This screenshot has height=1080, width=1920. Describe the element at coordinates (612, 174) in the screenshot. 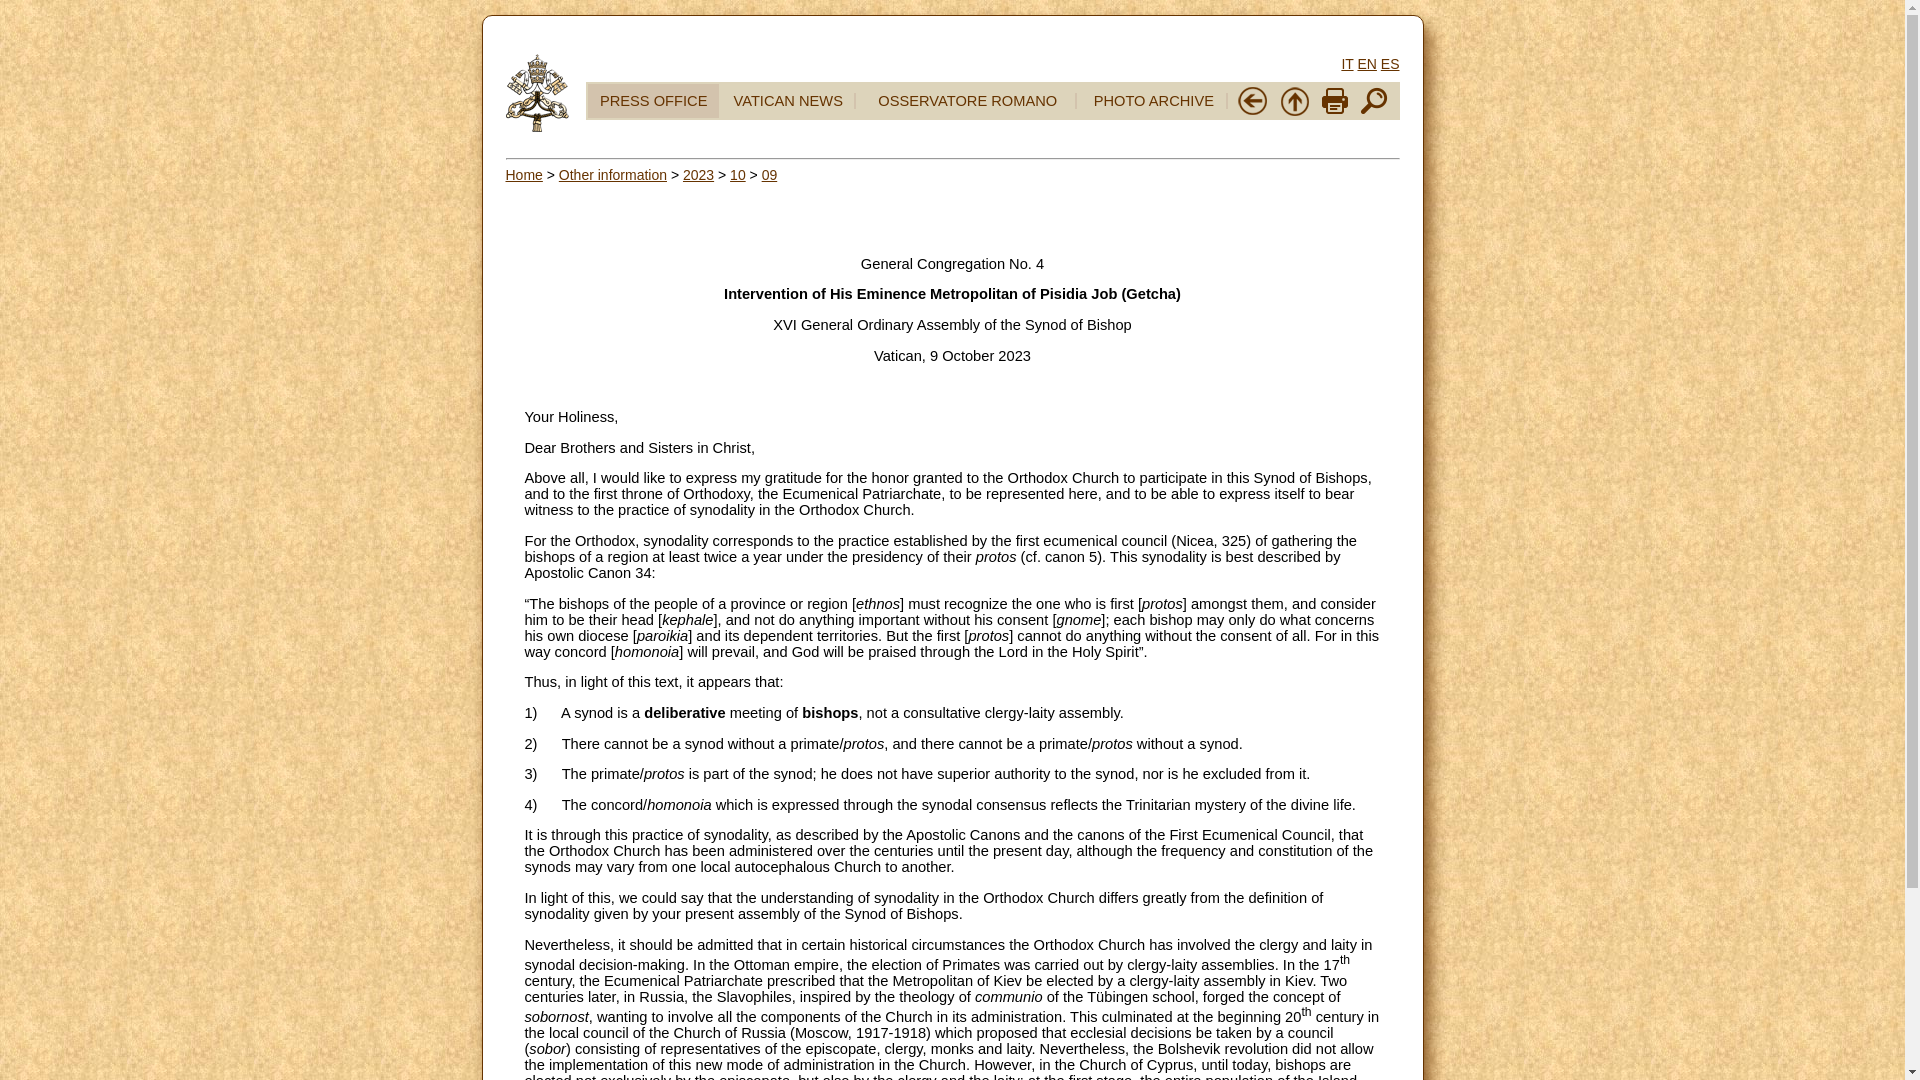

I see `Other information` at that location.